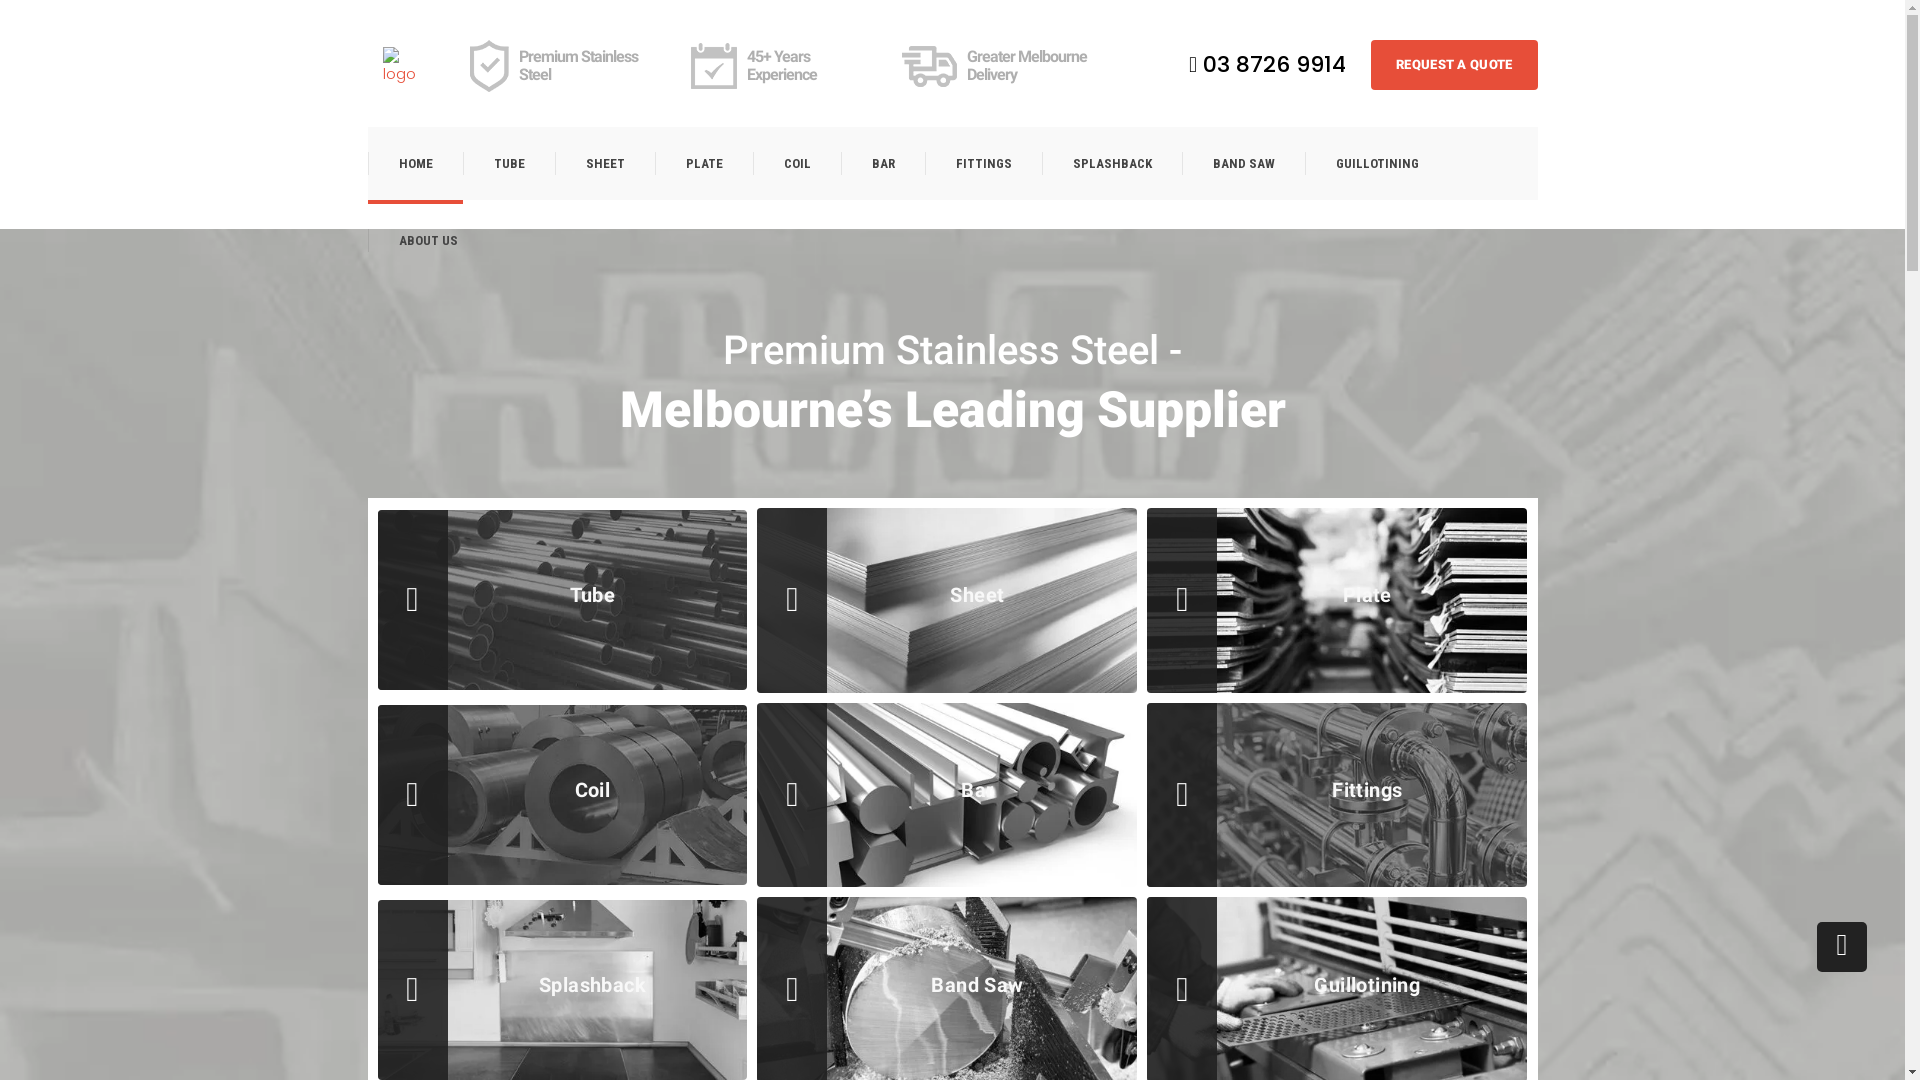  I want to click on BAR, so click(882, 164).